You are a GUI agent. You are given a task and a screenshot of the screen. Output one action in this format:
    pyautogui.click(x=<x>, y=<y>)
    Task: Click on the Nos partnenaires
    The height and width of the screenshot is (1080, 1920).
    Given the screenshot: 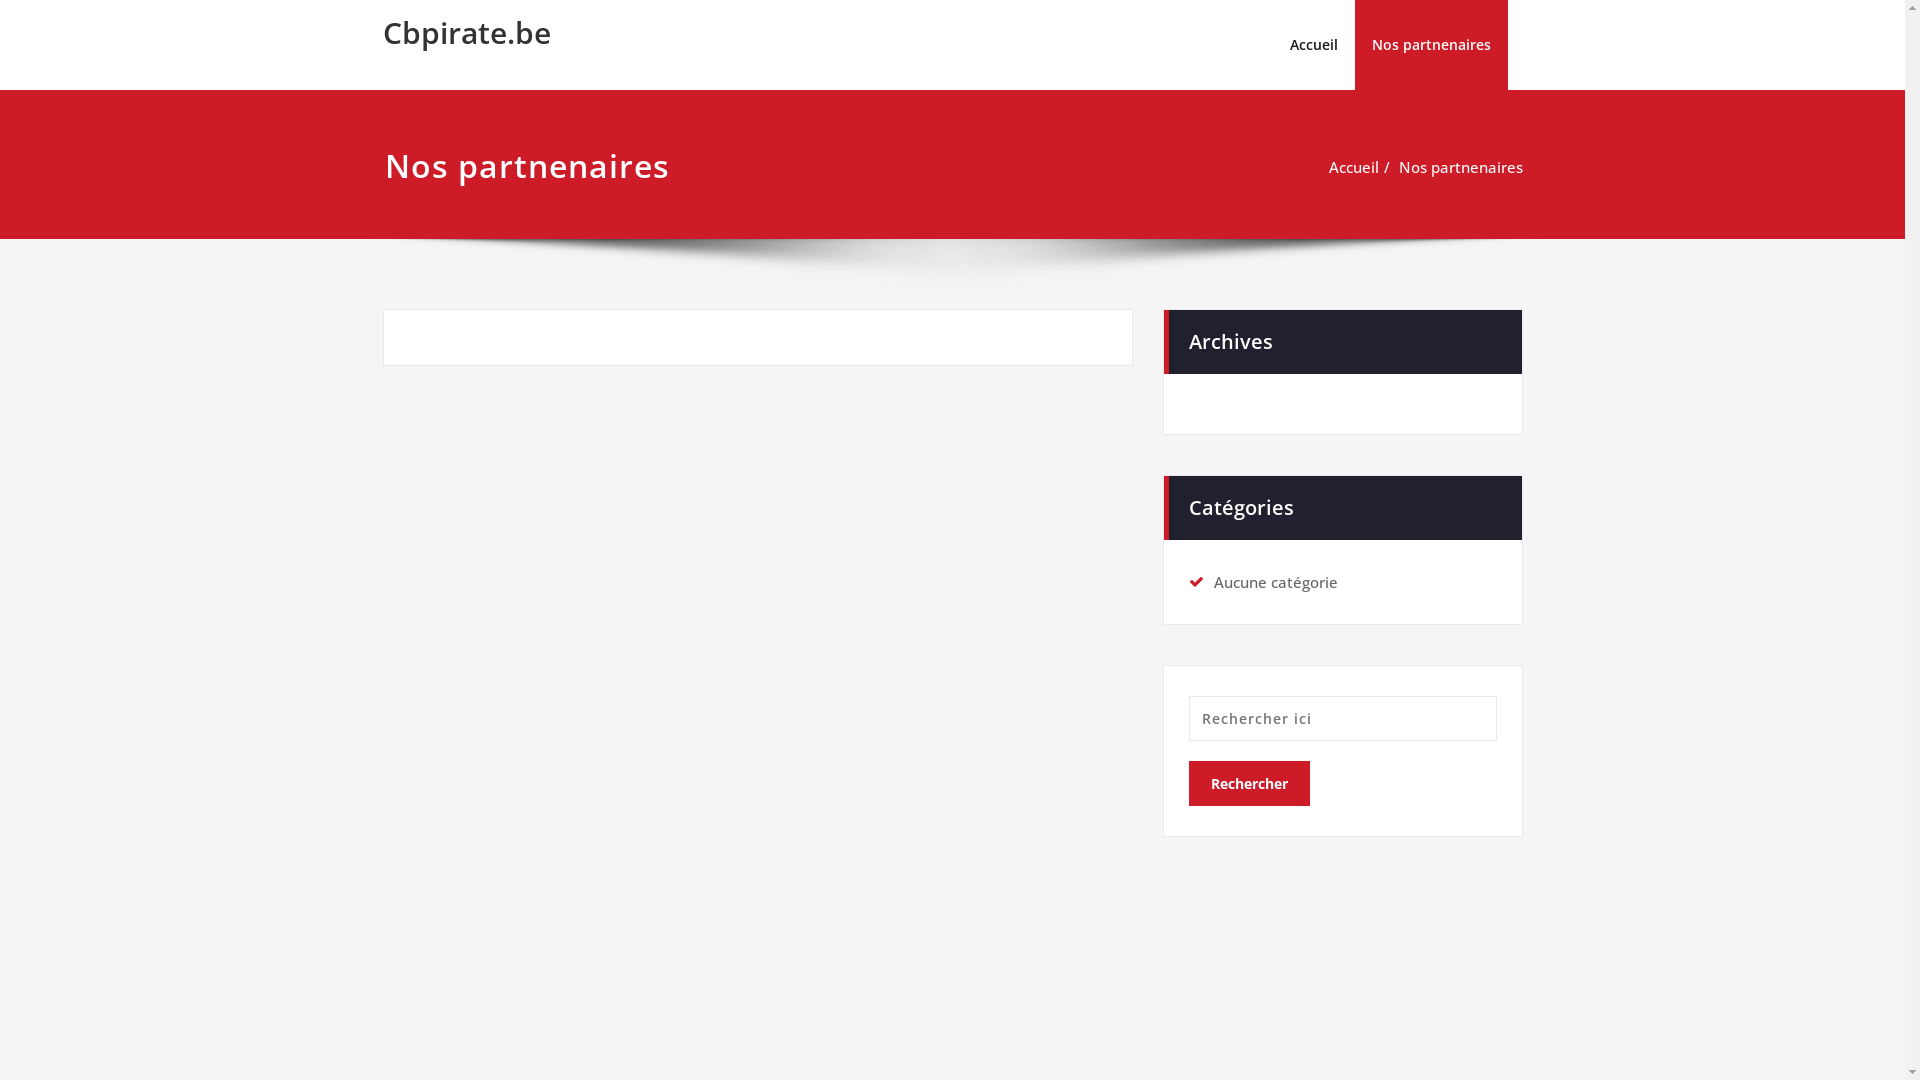 What is the action you would take?
    pyautogui.click(x=1460, y=167)
    